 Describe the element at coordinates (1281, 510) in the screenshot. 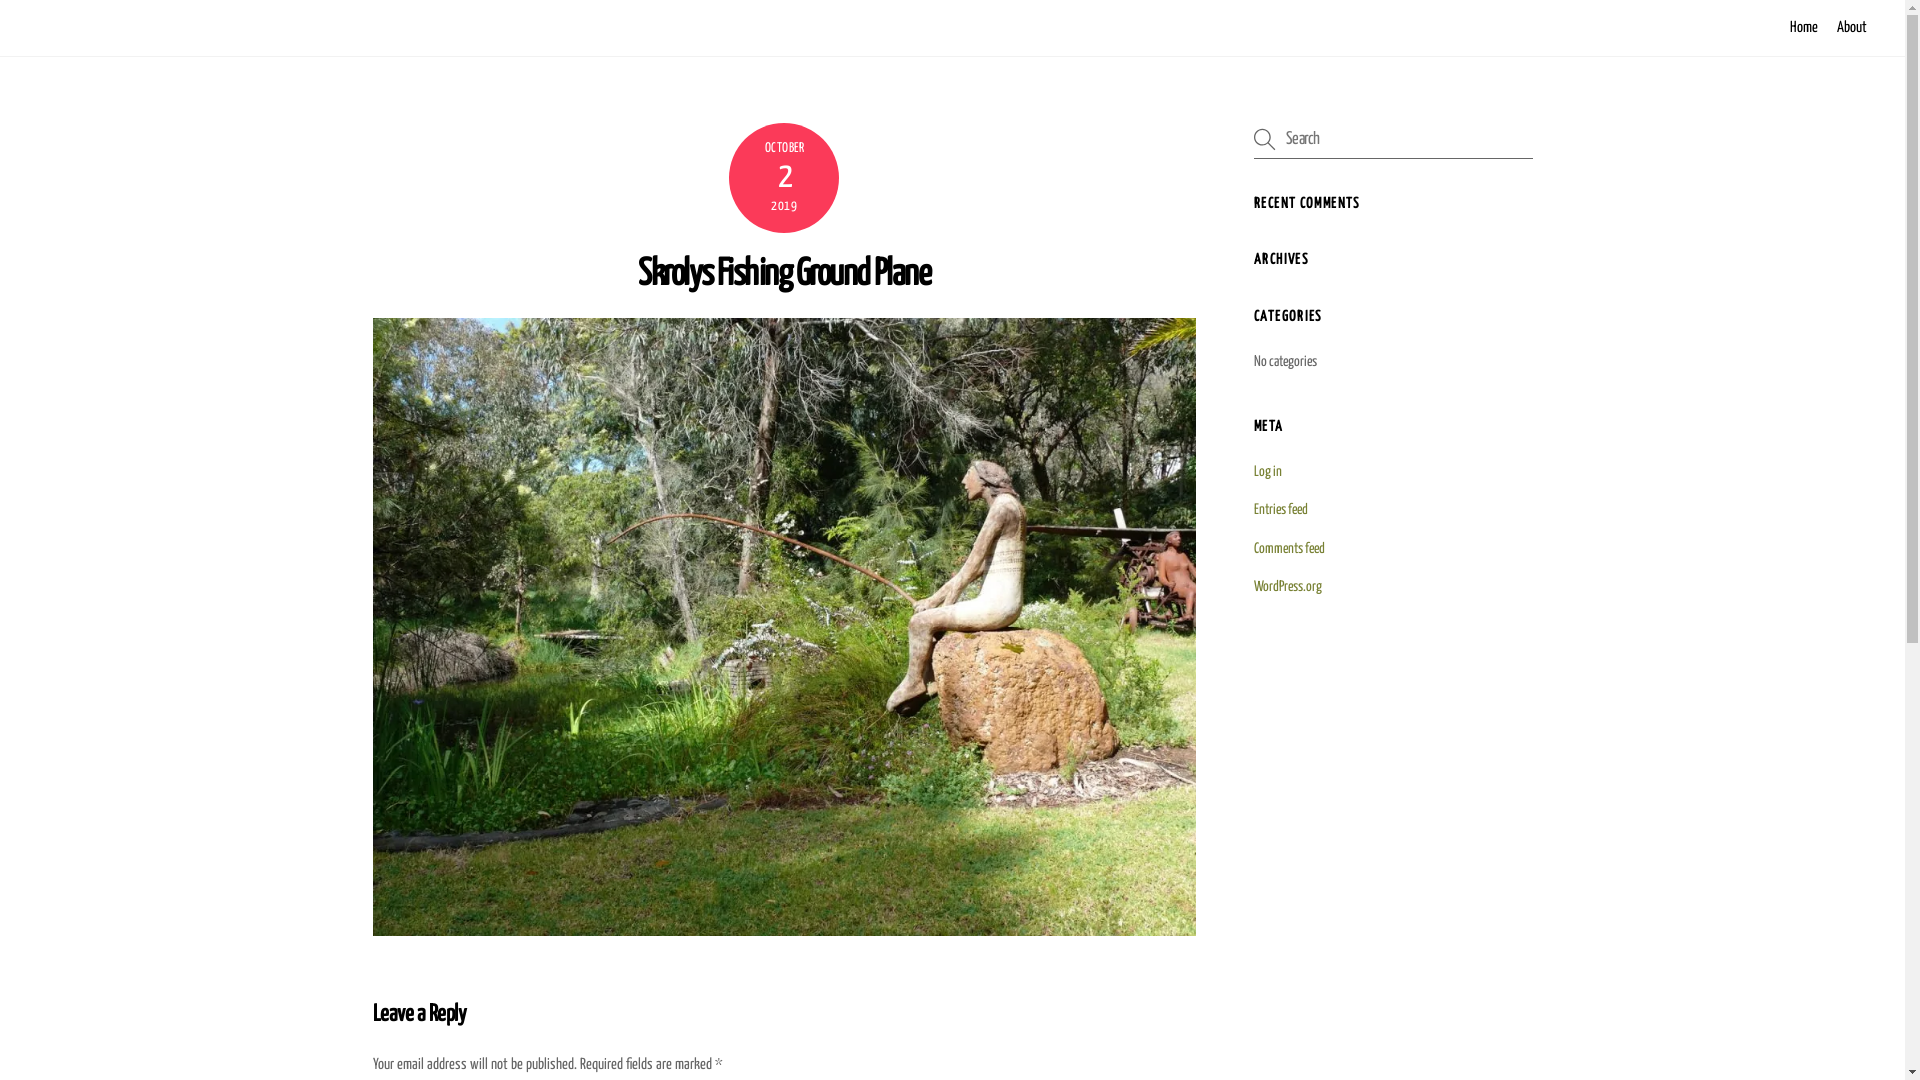

I see `Entries feed` at that location.